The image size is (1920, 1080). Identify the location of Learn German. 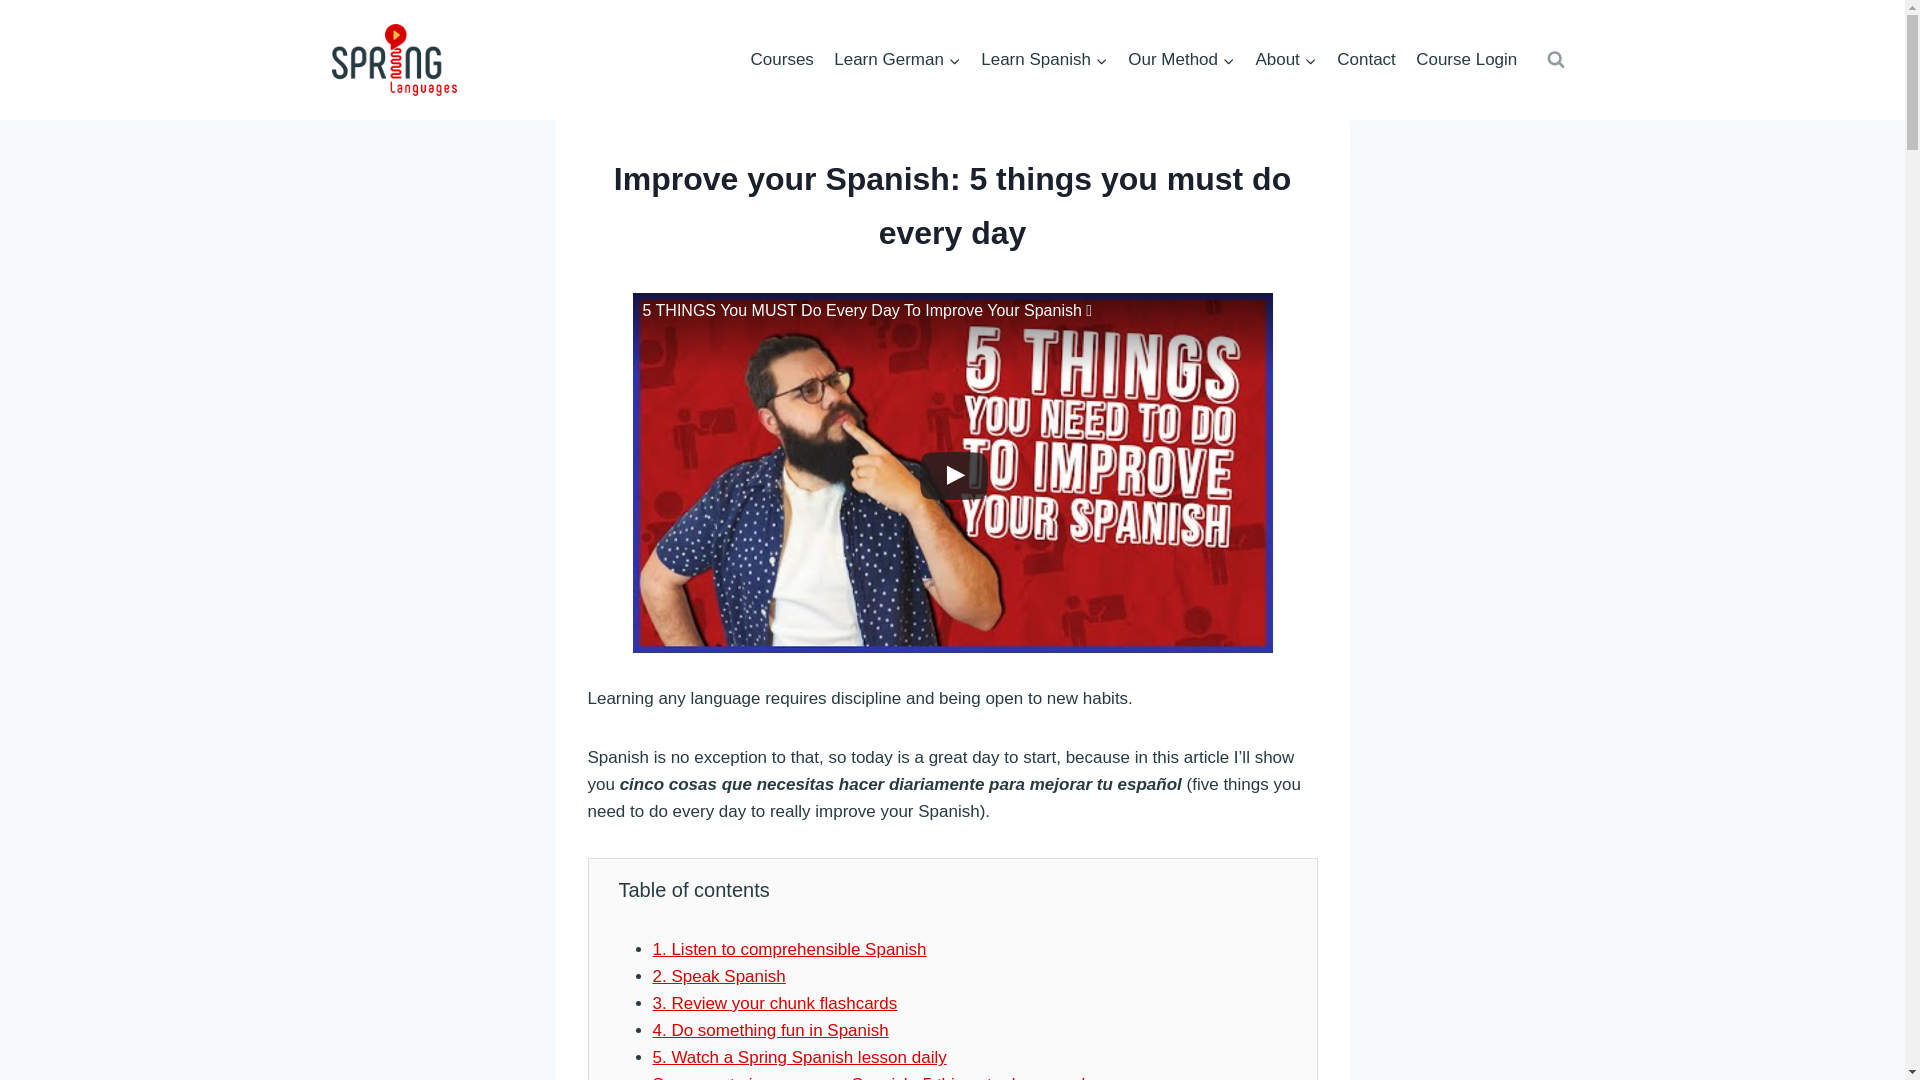
(897, 60).